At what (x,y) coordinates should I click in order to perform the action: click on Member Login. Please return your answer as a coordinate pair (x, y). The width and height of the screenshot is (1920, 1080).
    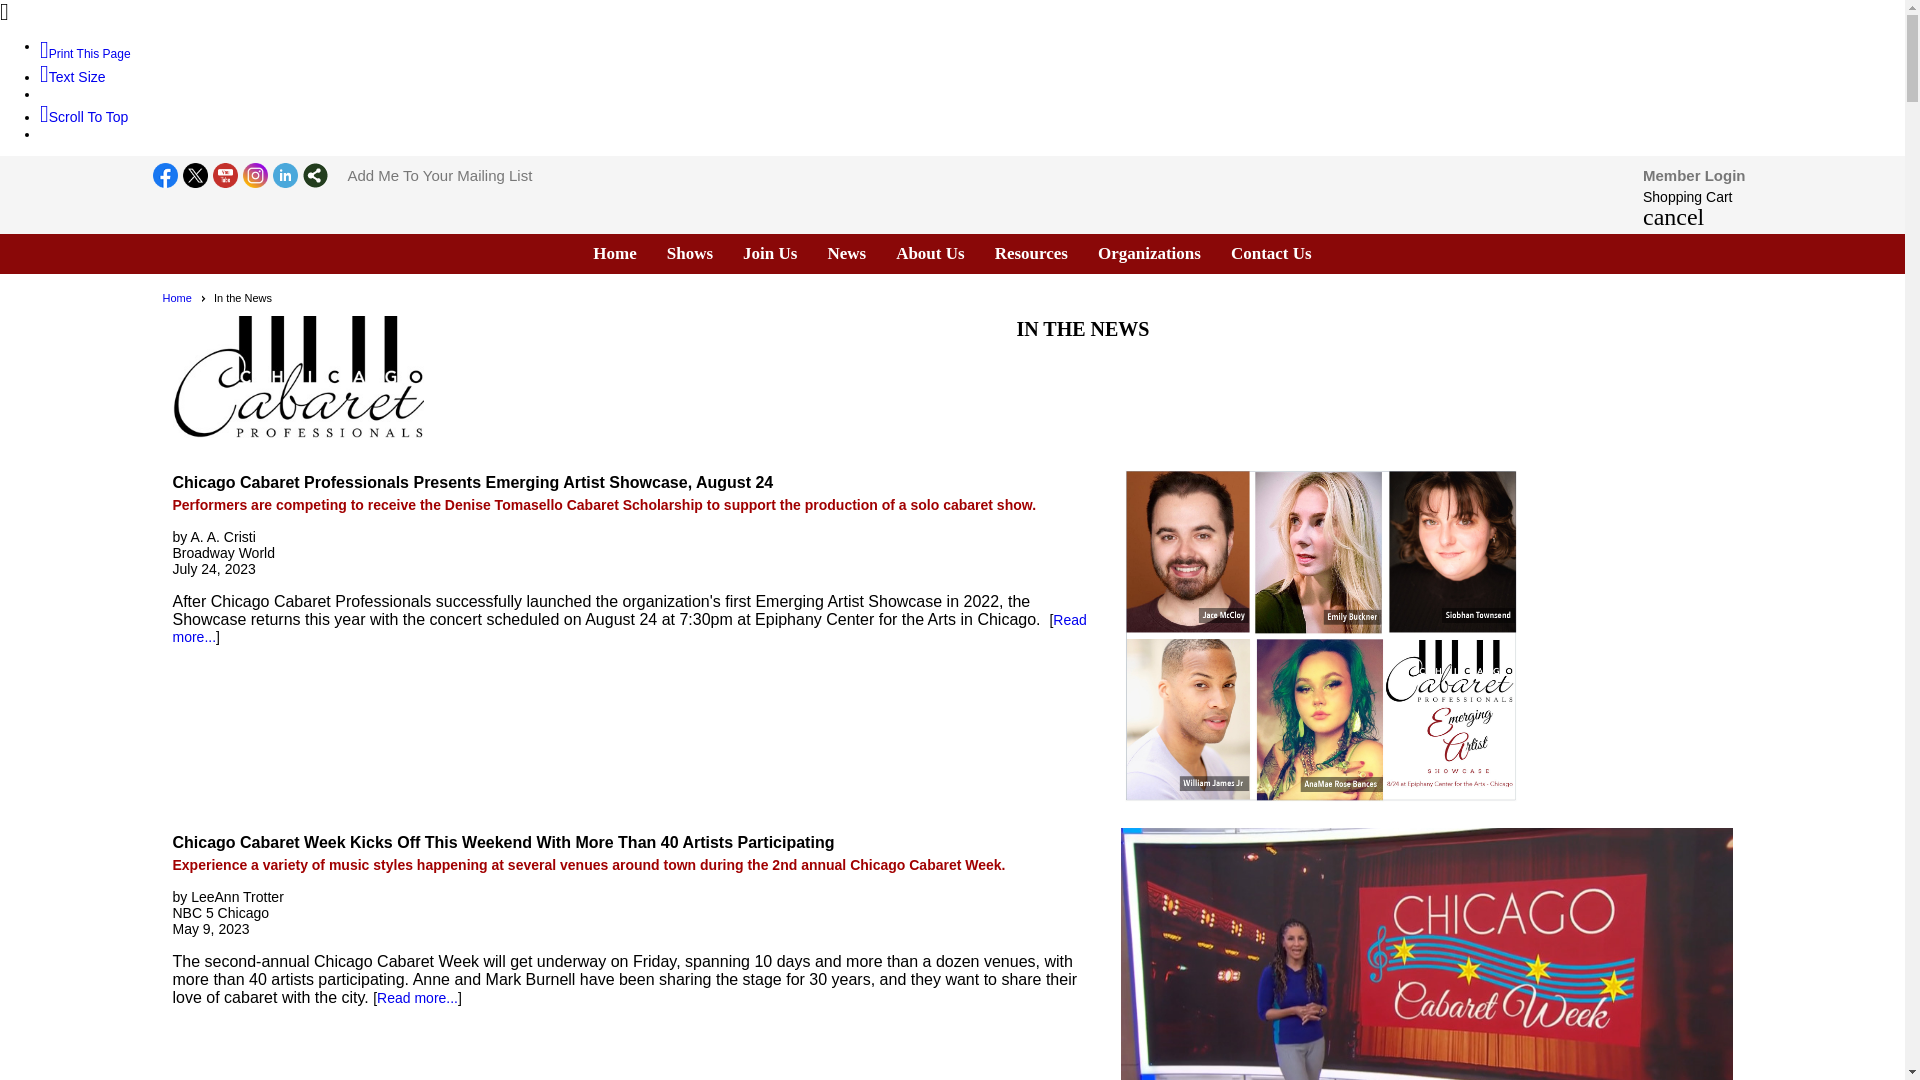
    Looking at the image, I should click on (1694, 175).